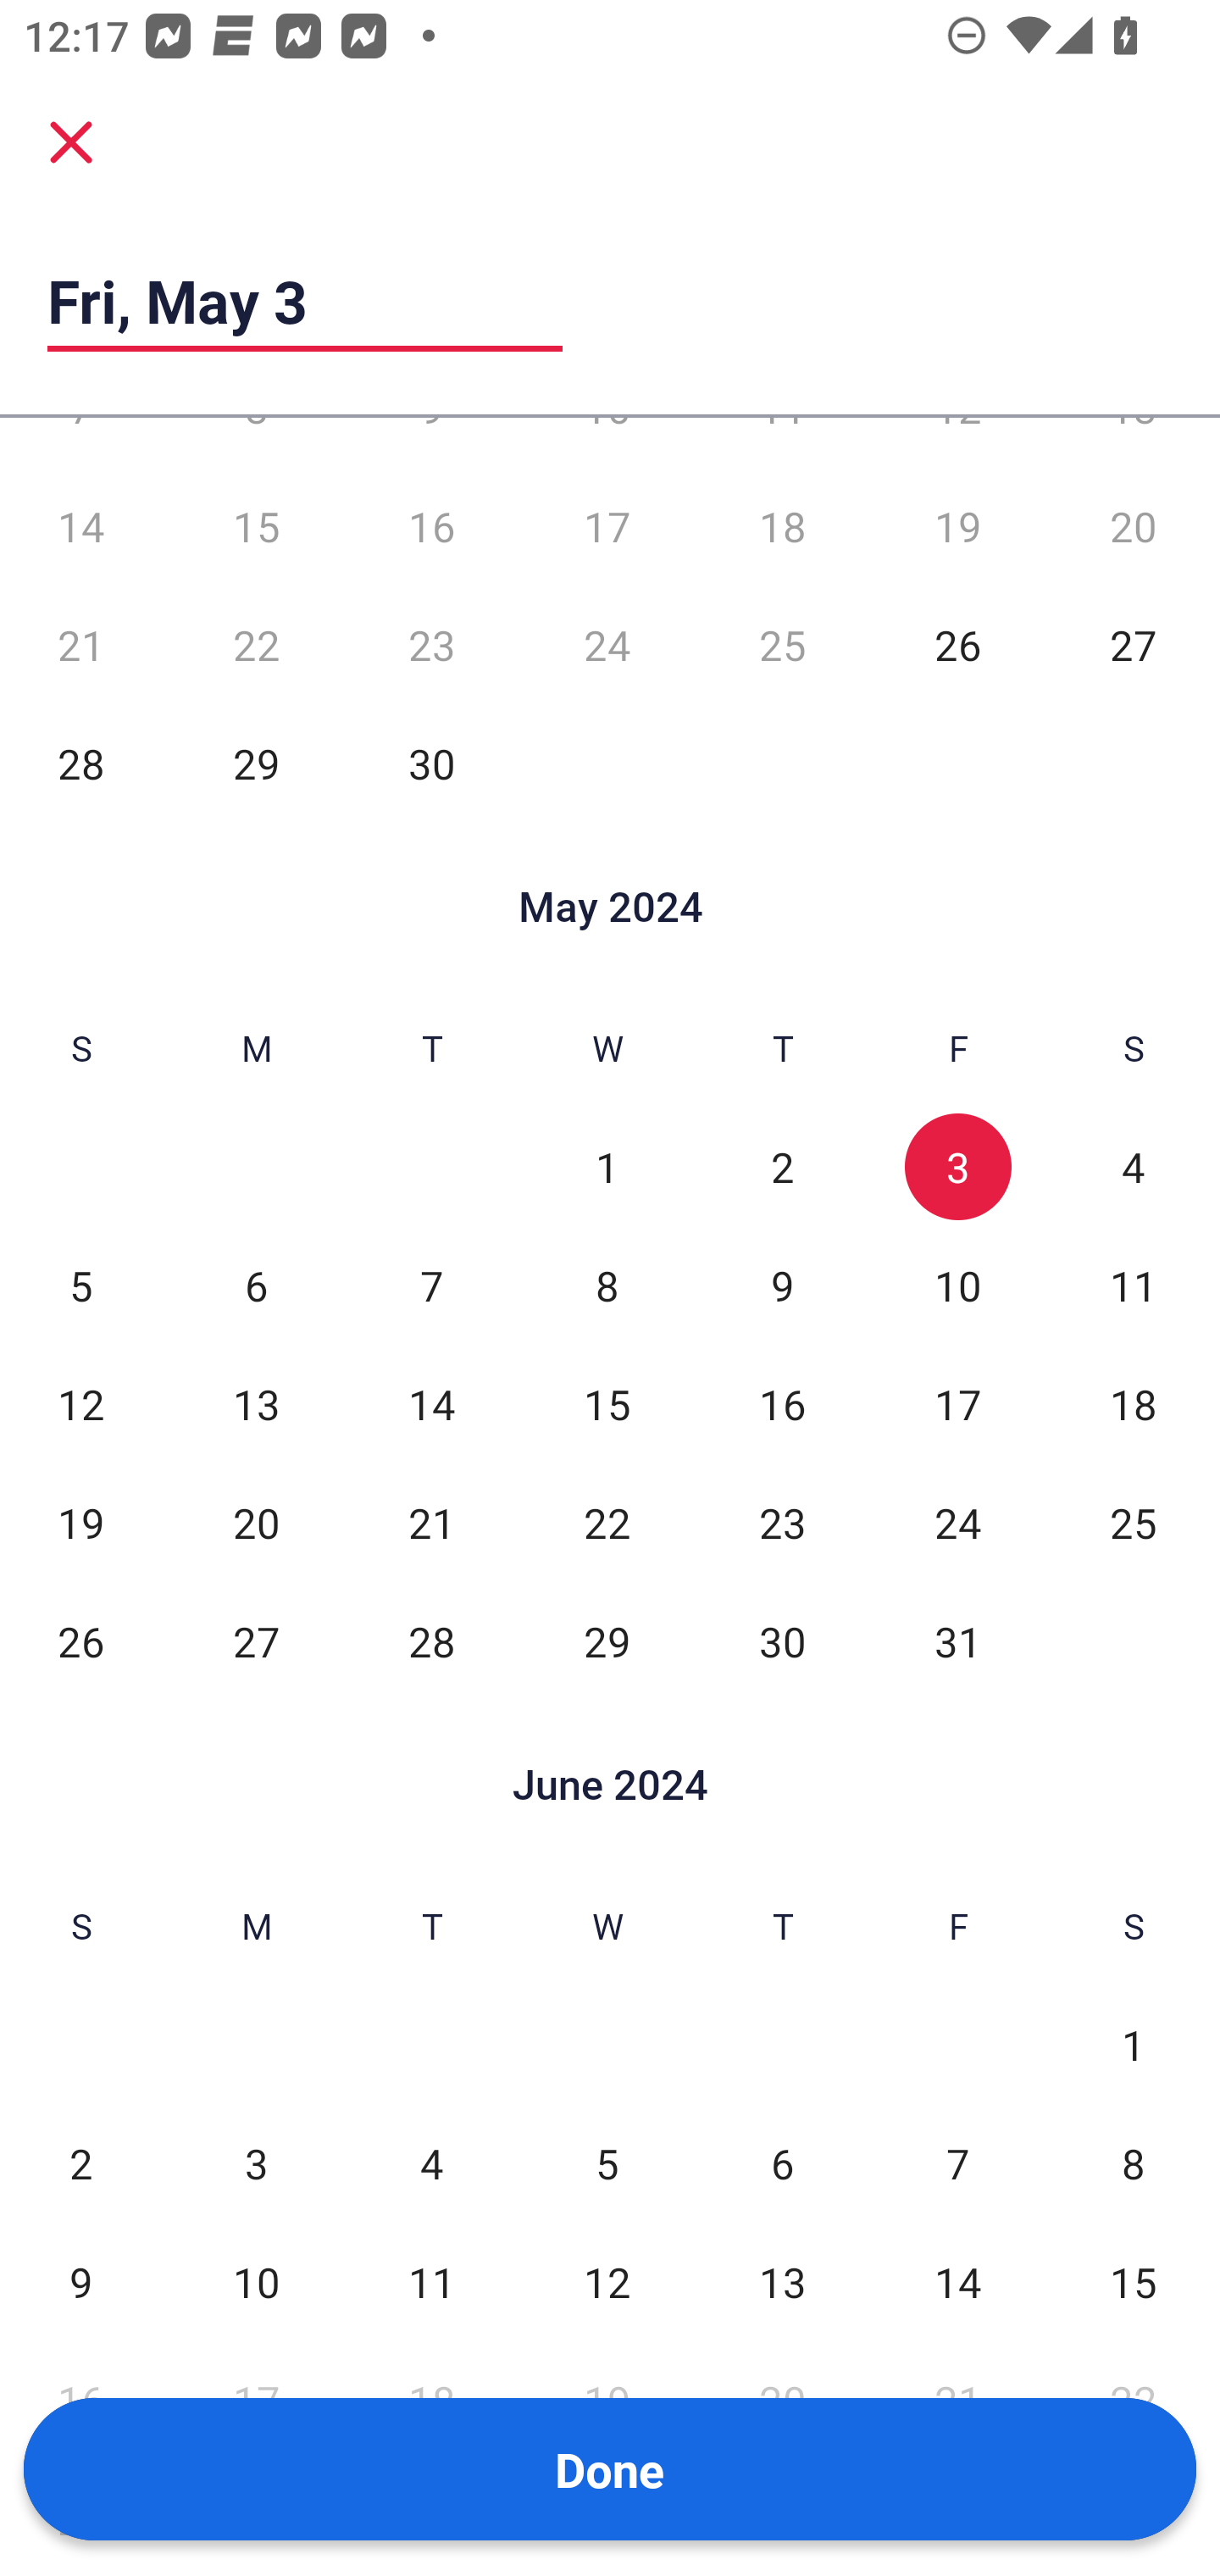 This screenshot has height=2576, width=1220. What do you see at coordinates (80, 1522) in the screenshot?
I see `19 Sun, May 19, Not Selected` at bounding box center [80, 1522].